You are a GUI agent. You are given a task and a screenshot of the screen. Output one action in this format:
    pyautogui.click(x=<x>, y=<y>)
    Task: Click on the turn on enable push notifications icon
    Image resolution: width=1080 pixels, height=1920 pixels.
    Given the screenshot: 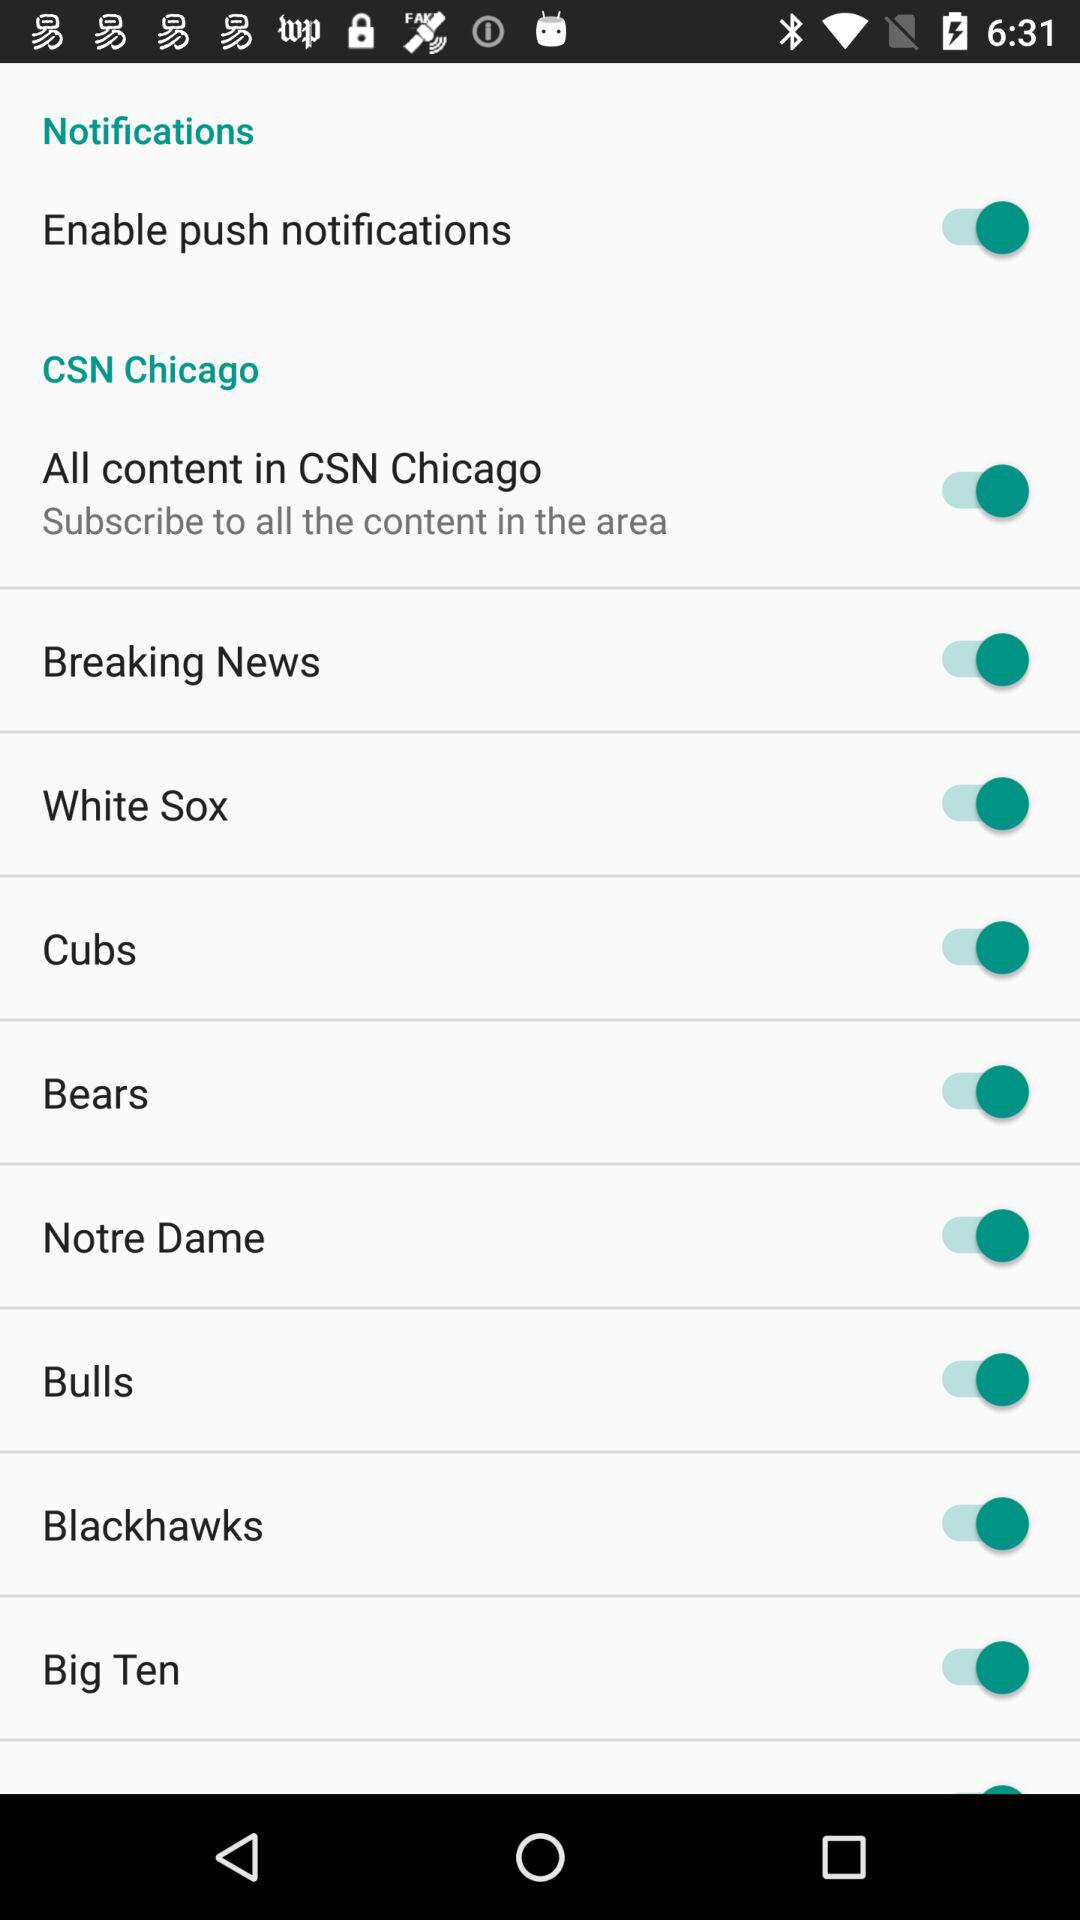 What is the action you would take?
    pyautogui.click(x=277, y=228)
    